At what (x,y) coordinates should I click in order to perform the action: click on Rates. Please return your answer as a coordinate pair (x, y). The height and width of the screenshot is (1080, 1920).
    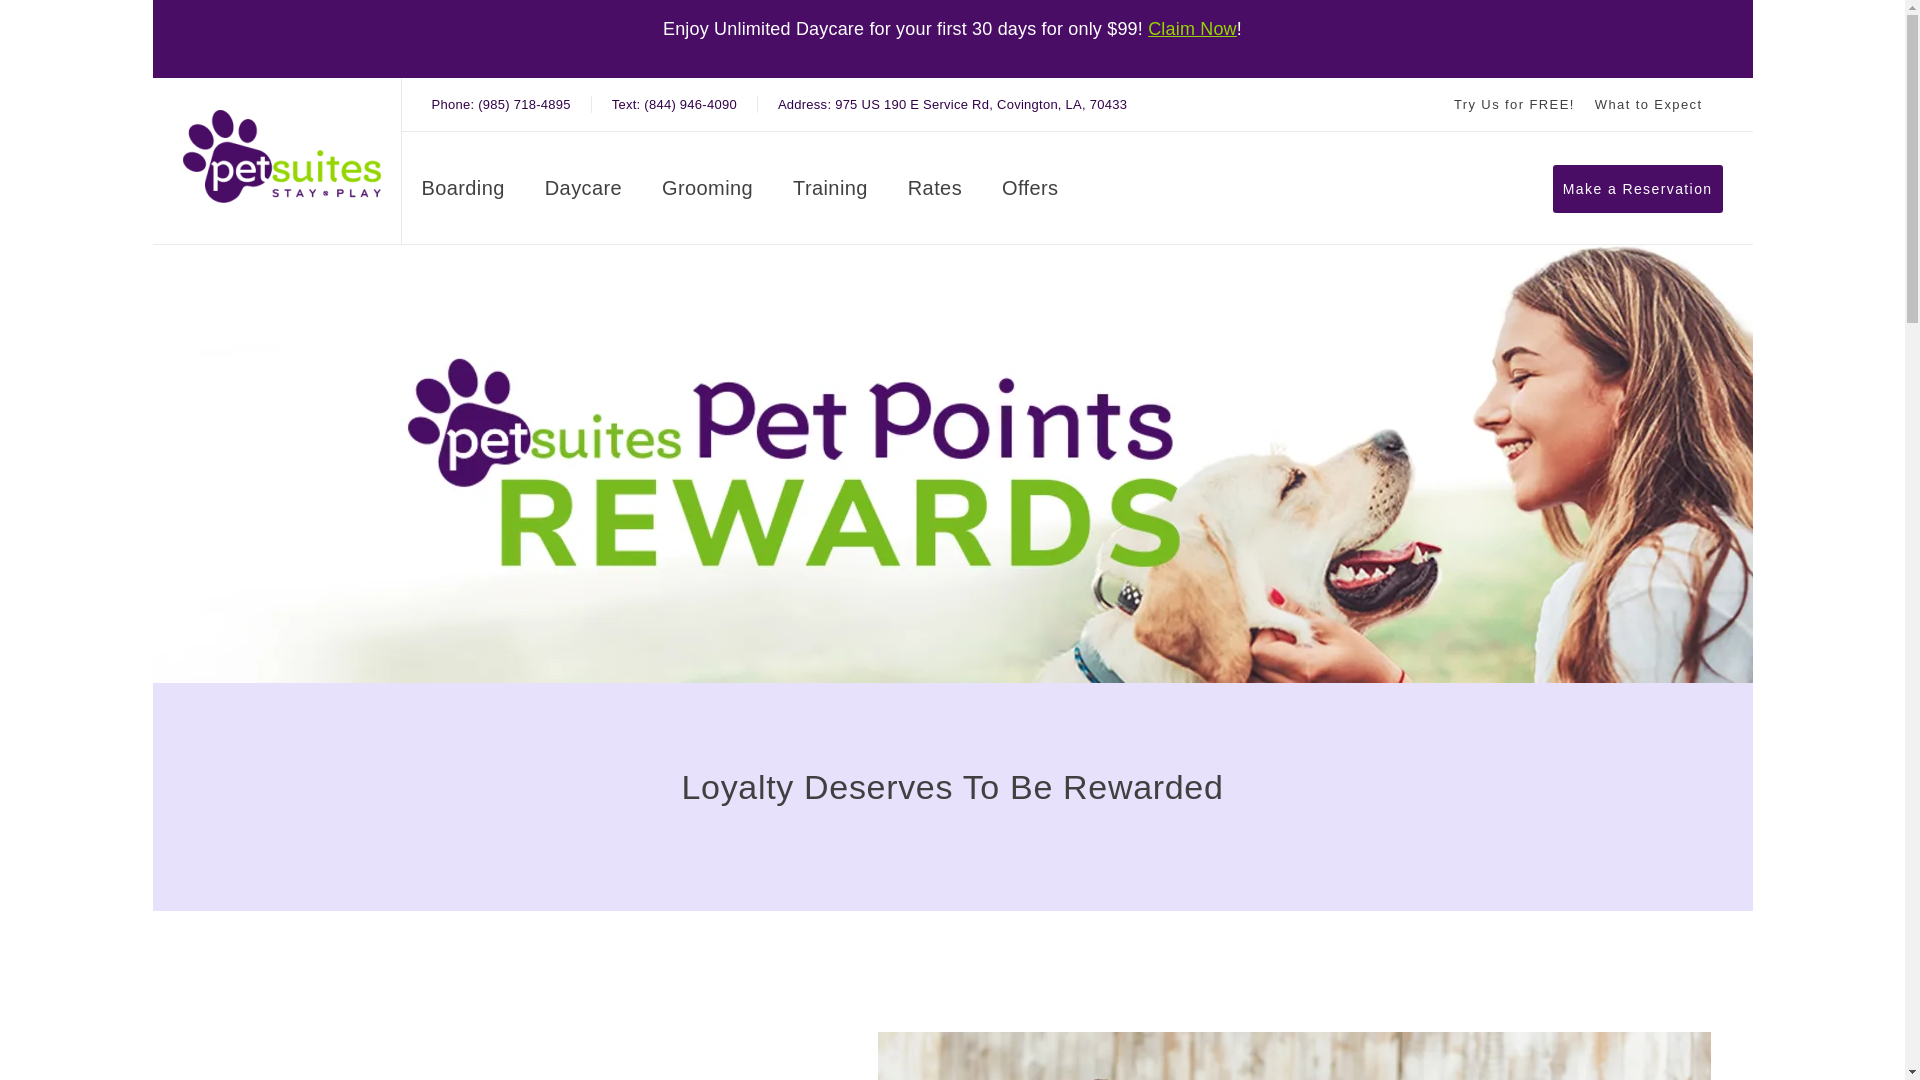
    Looking at the image, I should click on (952, 104).